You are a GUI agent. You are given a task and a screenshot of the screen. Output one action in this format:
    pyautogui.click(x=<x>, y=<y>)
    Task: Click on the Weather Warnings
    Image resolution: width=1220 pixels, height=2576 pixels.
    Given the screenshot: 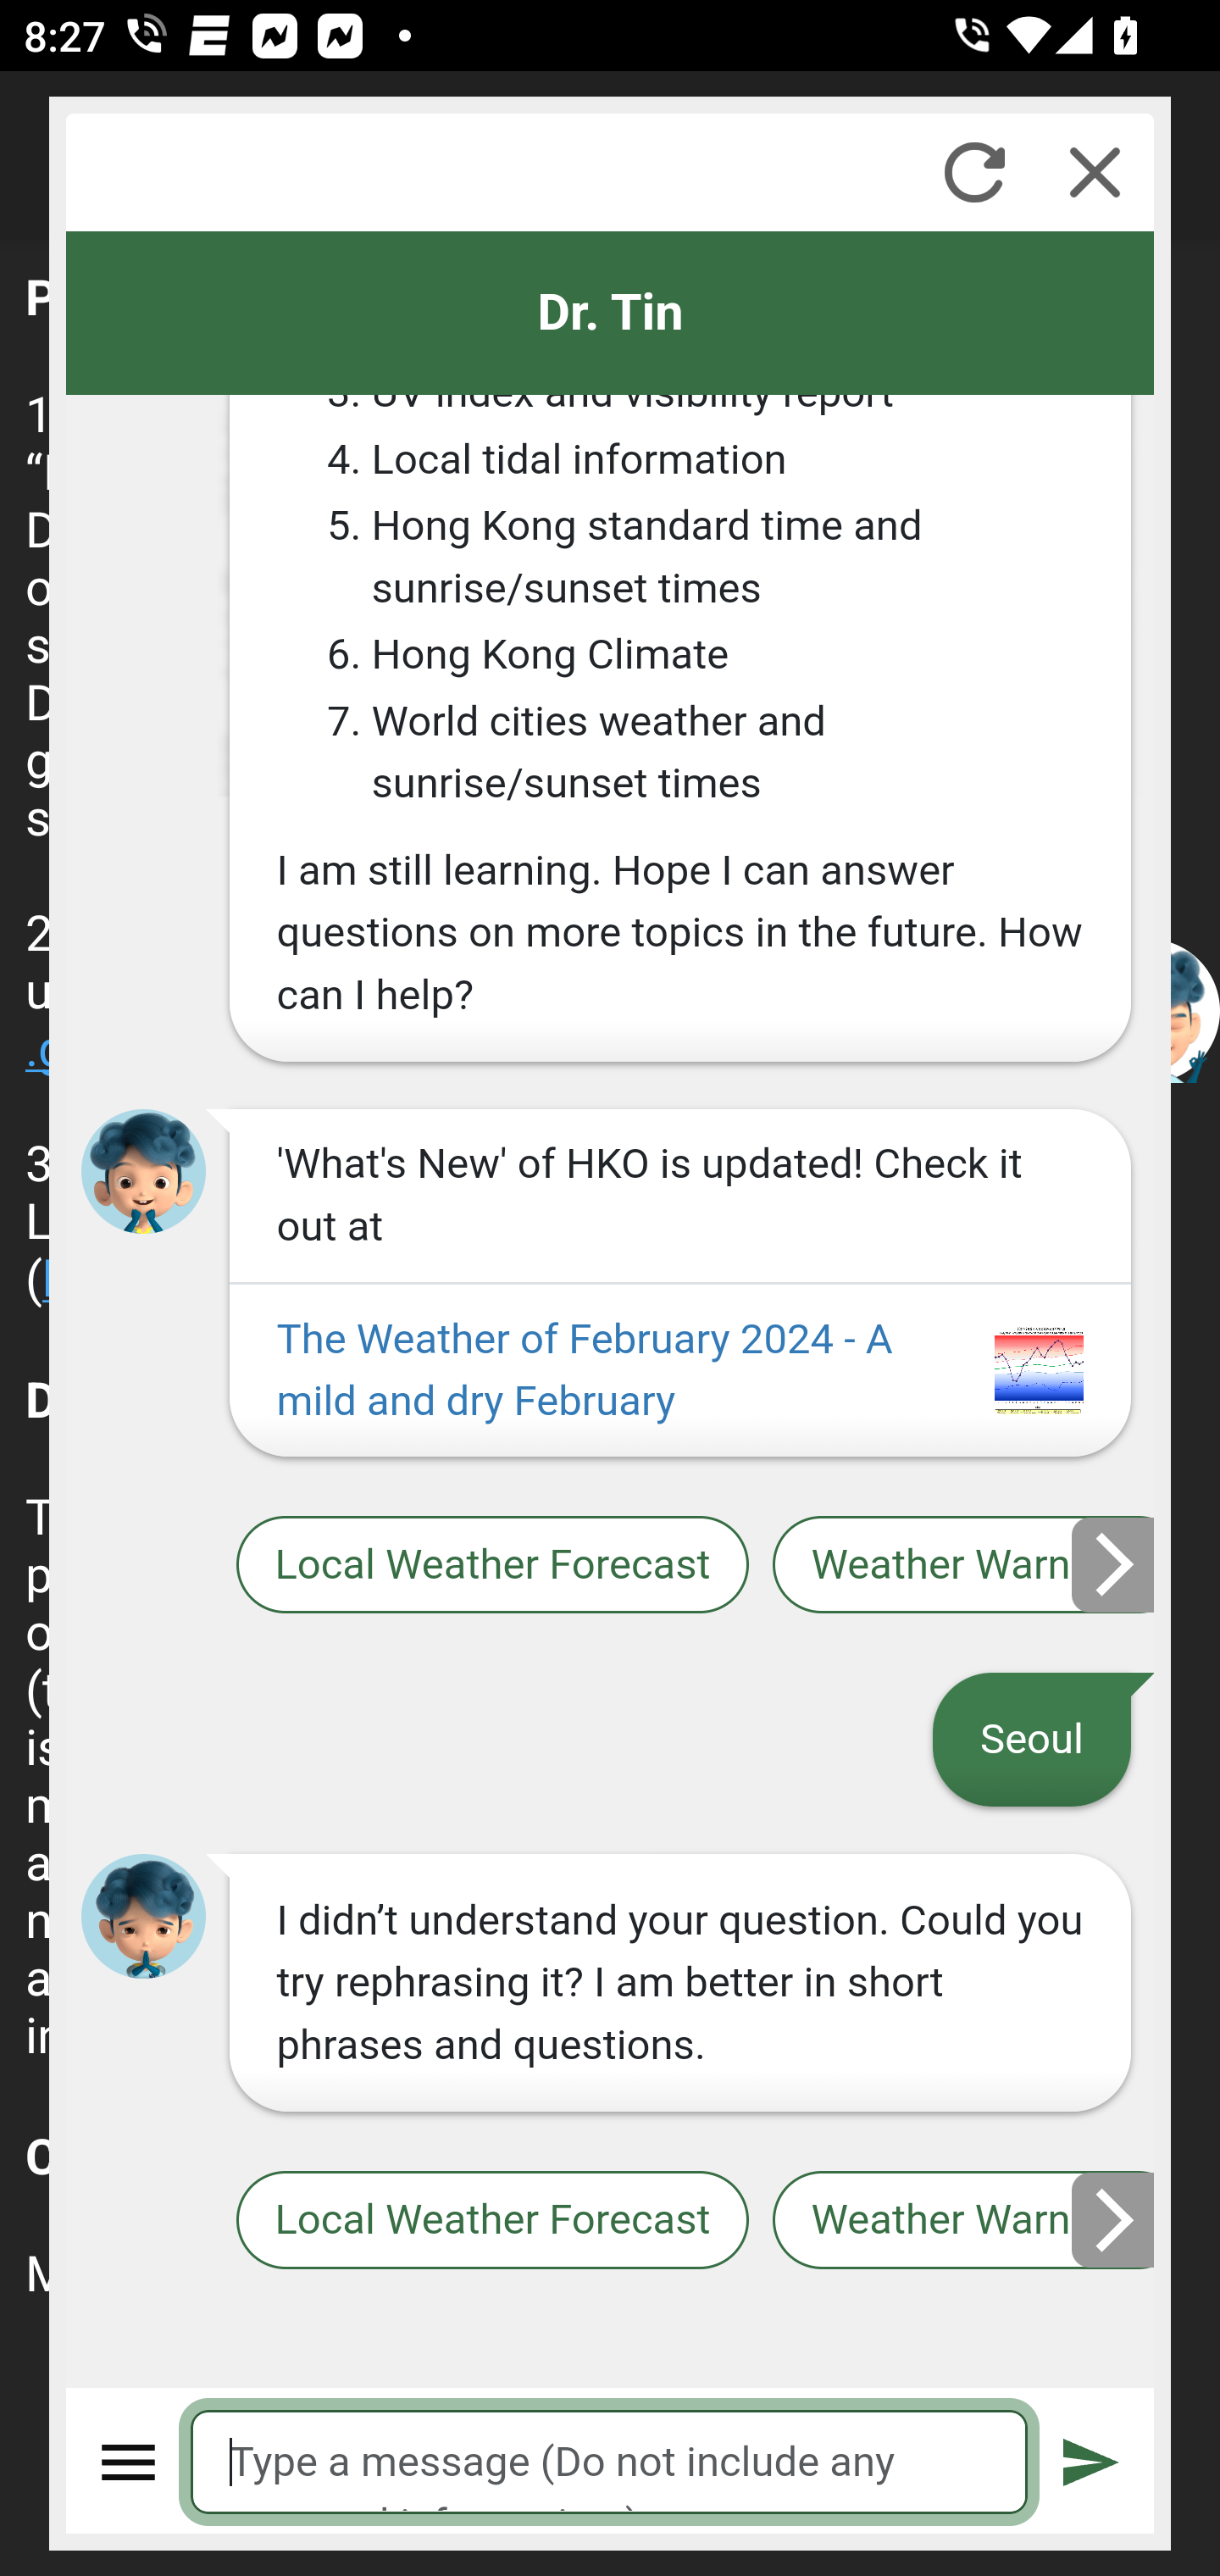 What is the action you would take?
    pyautogui.click(x=964, y=2222)
    